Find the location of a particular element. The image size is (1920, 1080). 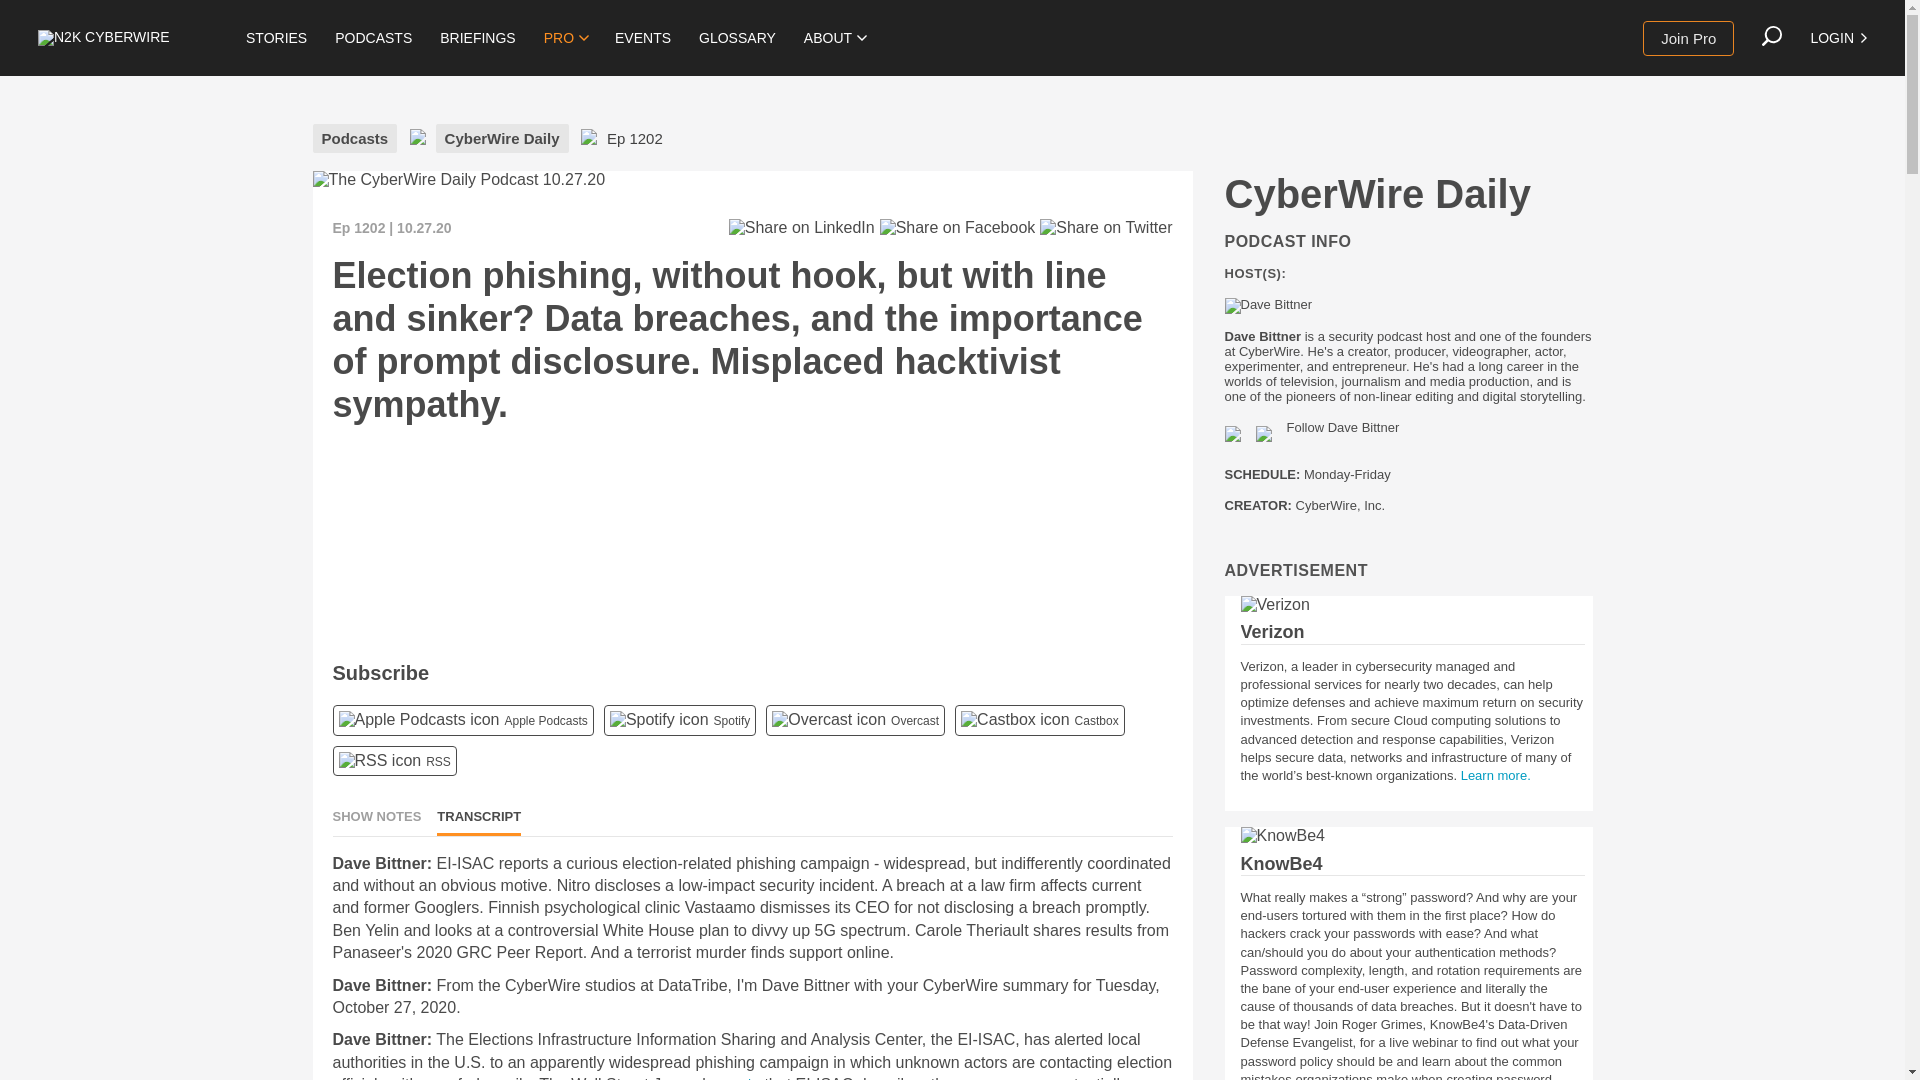

STORIES is located at coordinates (276, 38).